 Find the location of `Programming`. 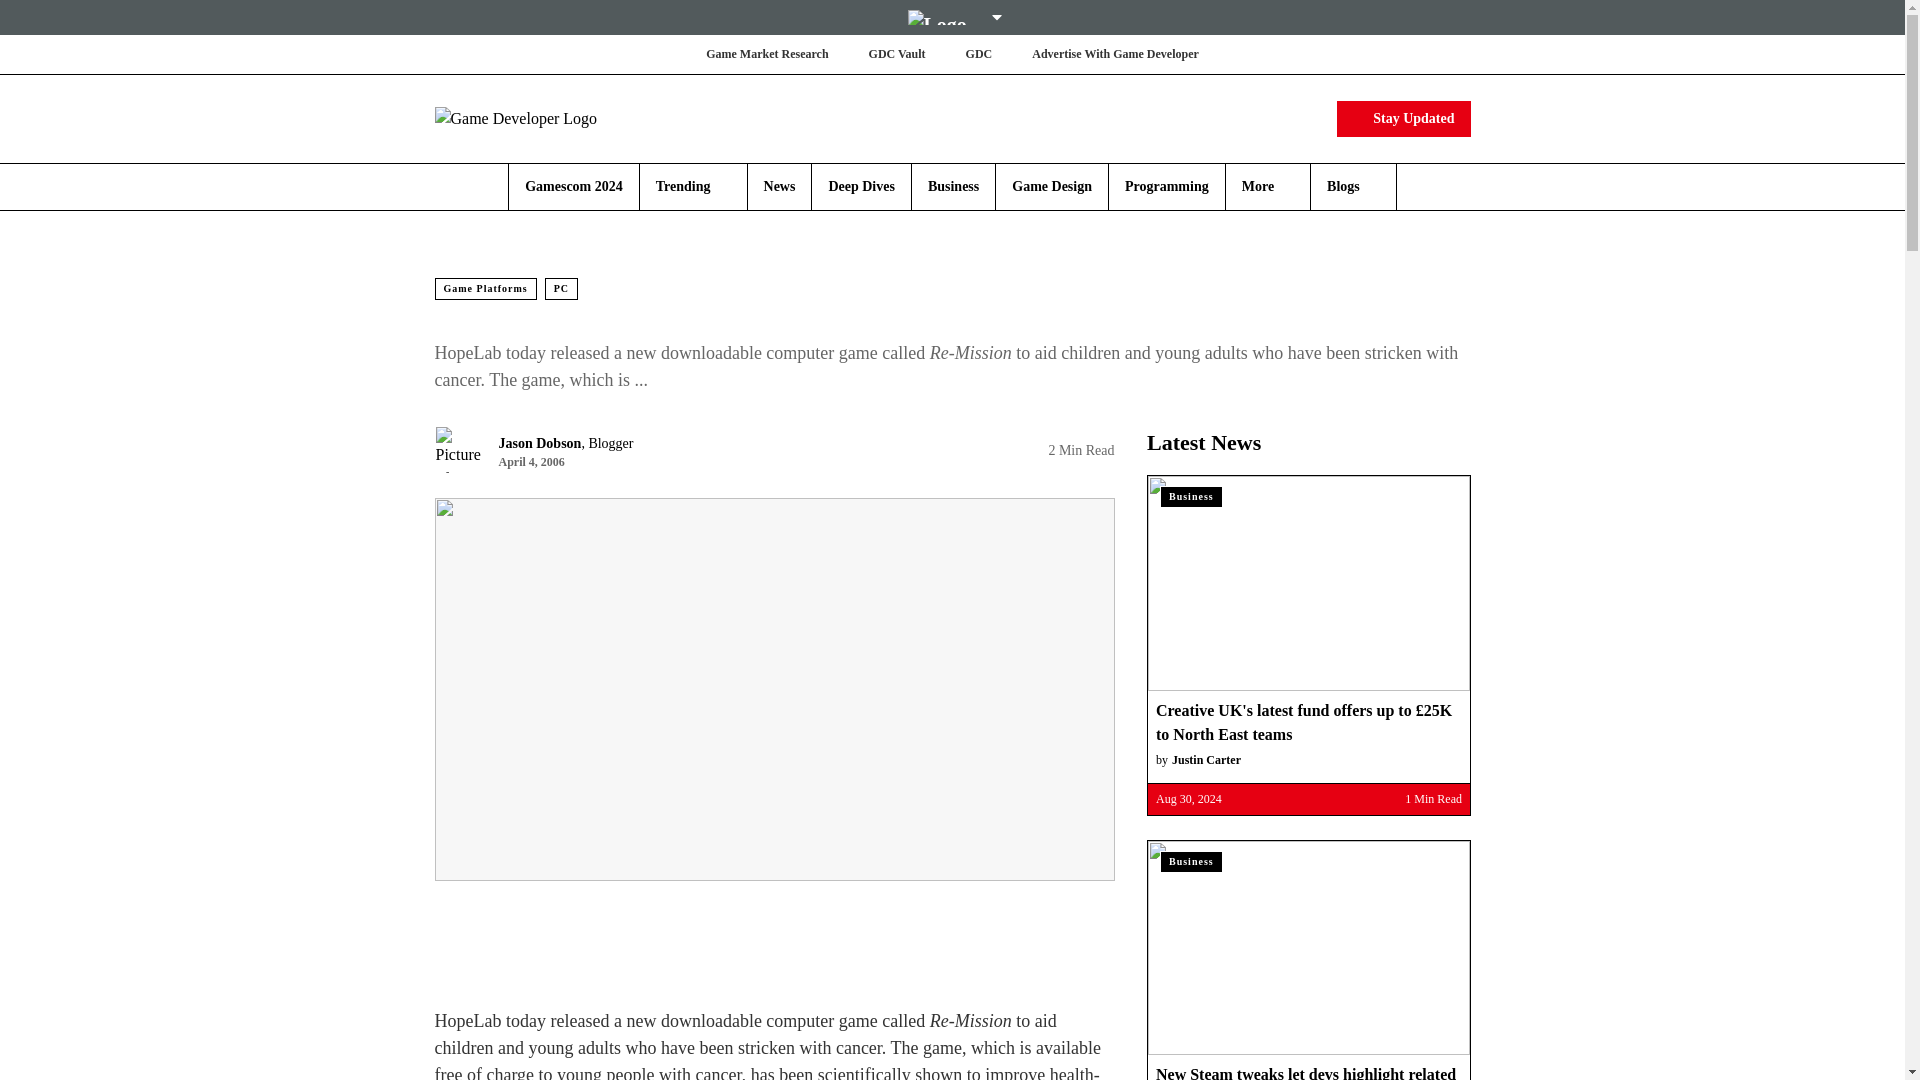

Programming is located at coordinates (1167, 186).